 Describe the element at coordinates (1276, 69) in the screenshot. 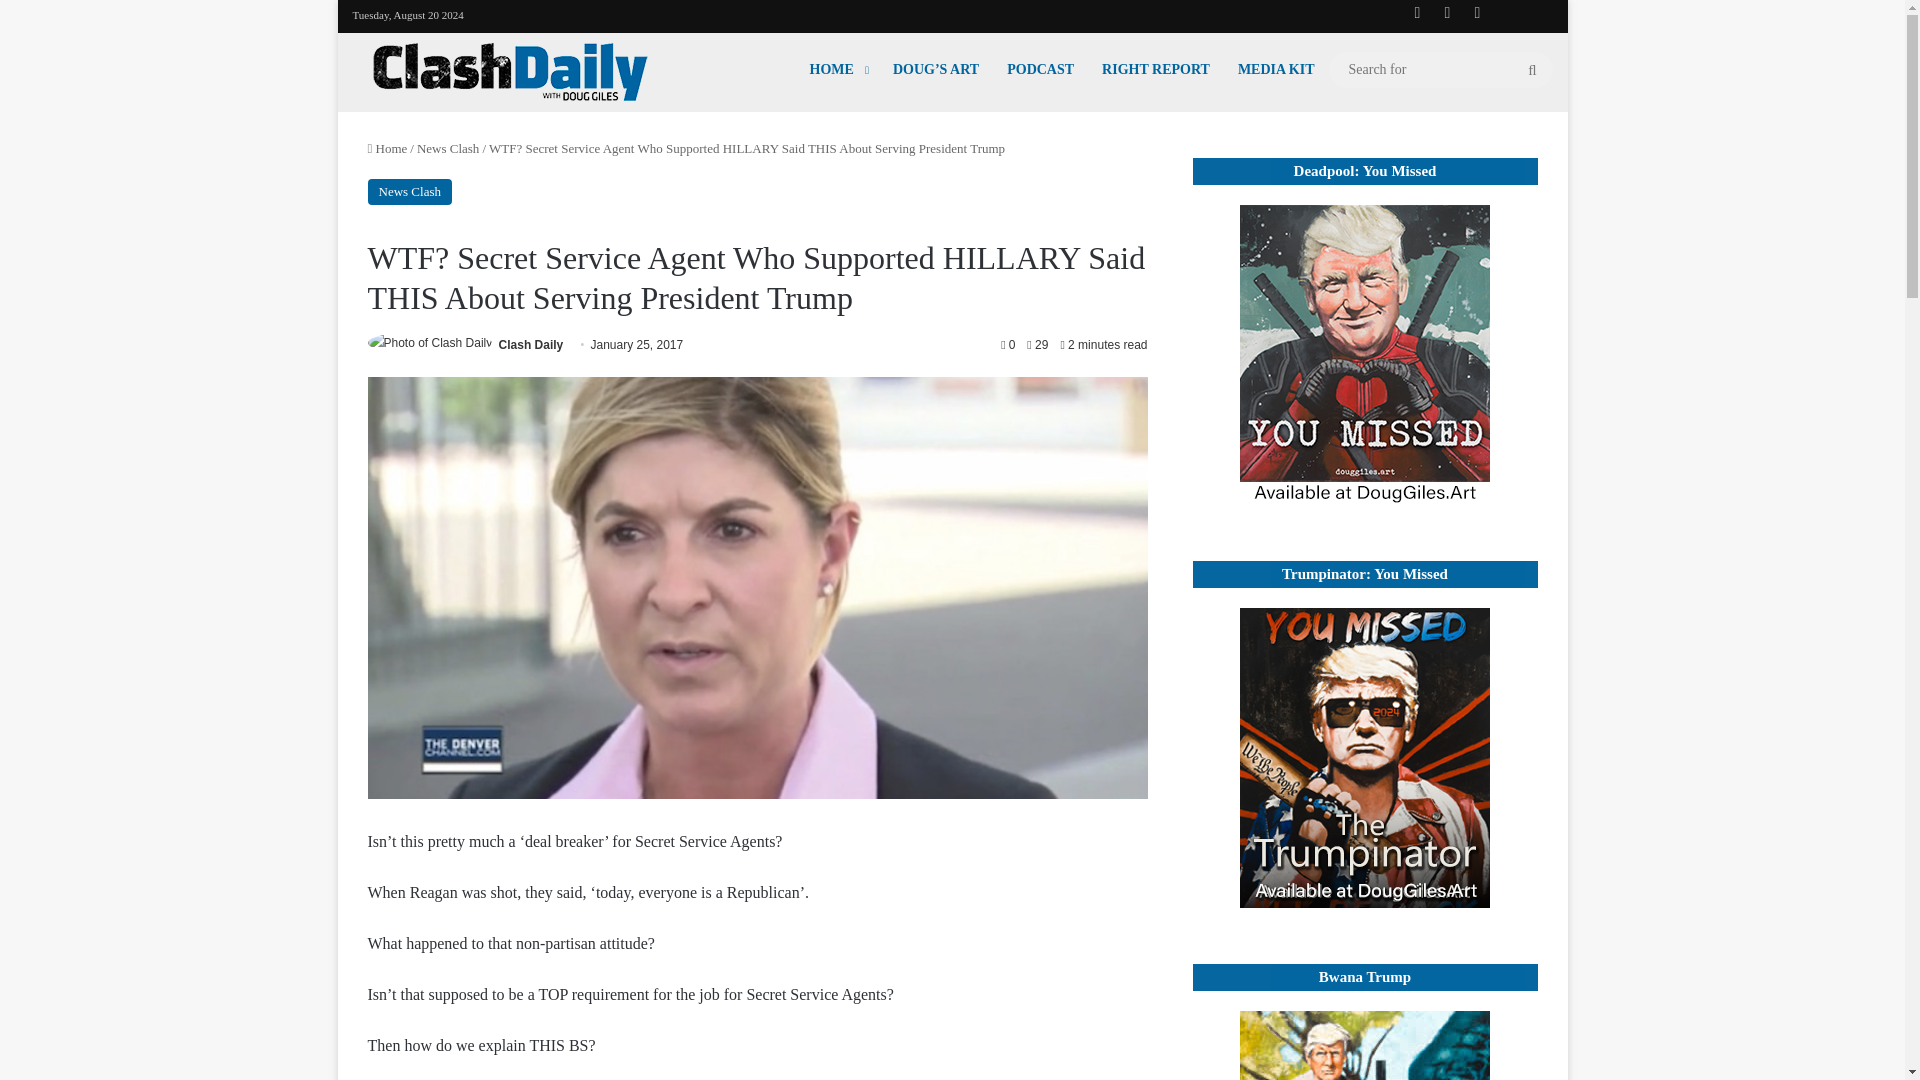

I see `MEDIA KIT` at that location.